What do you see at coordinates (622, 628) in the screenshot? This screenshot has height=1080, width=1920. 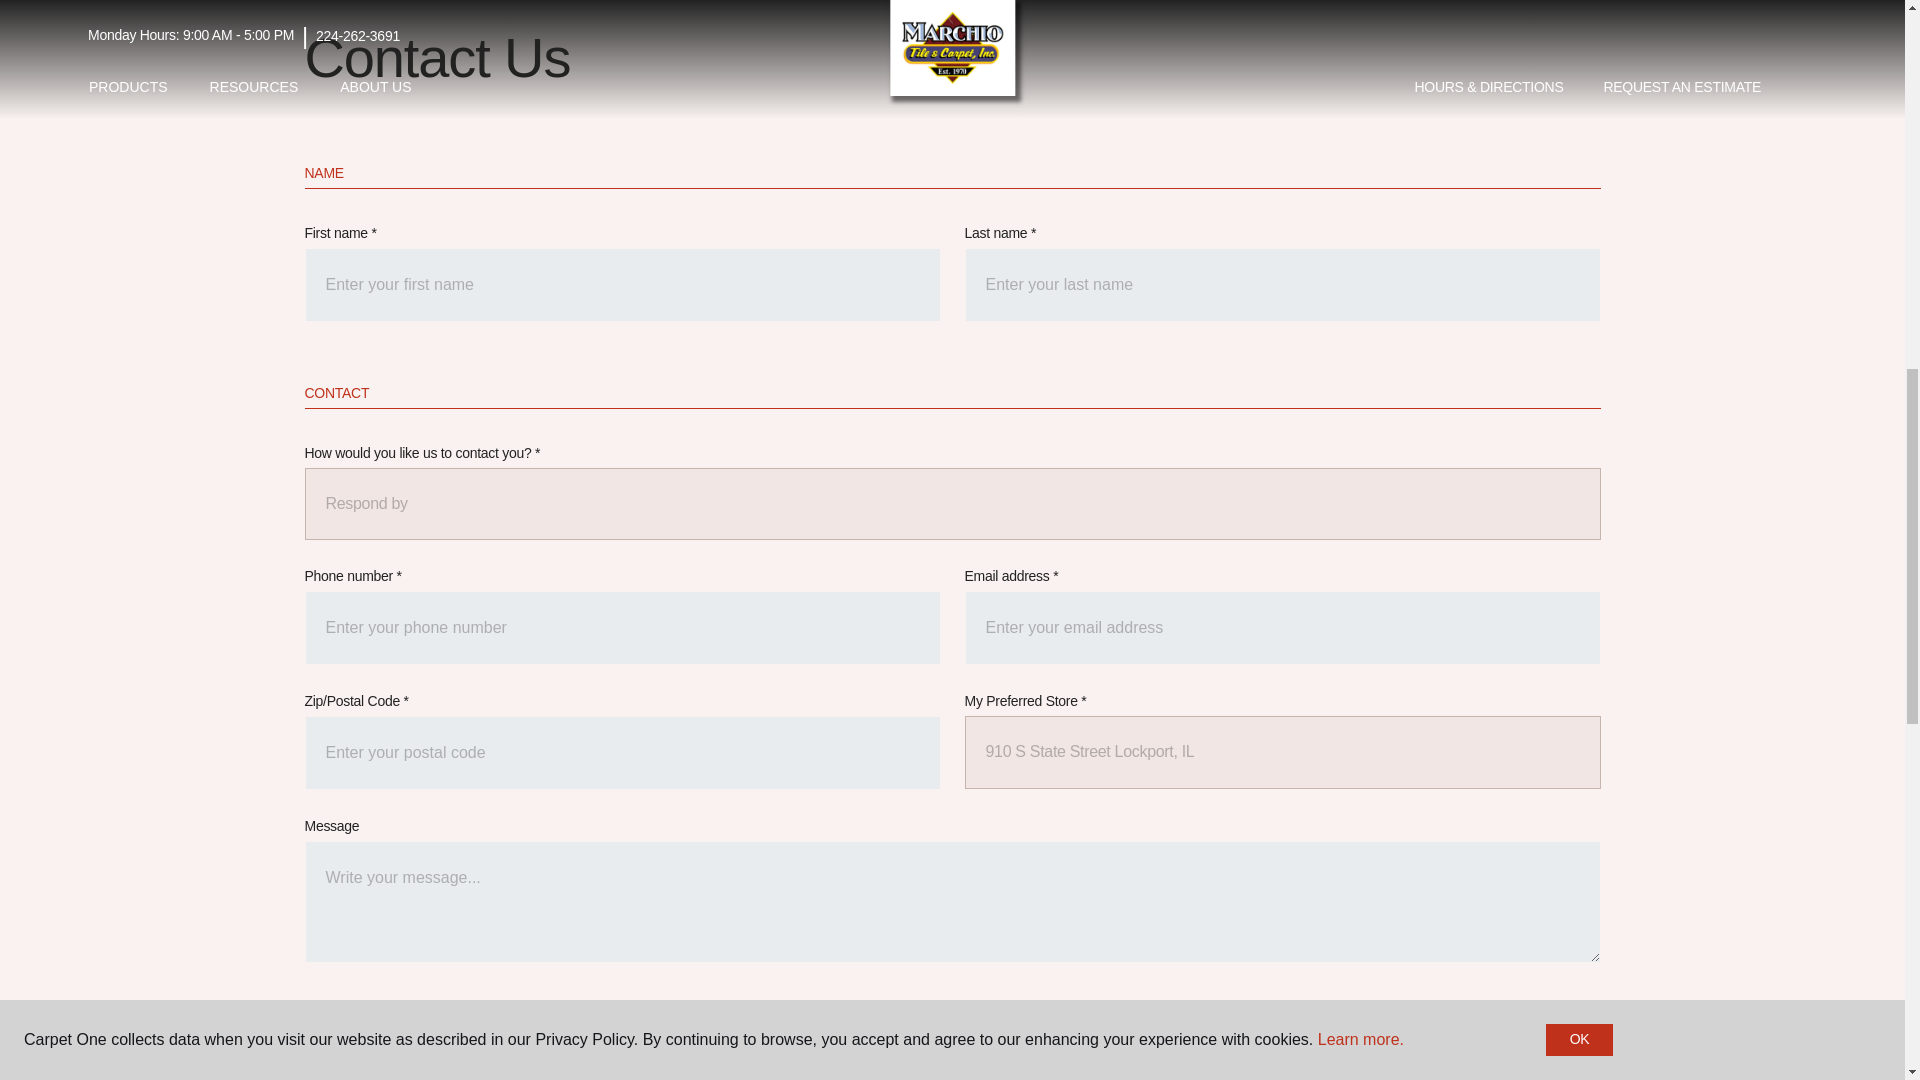 I see `CleanHomePhone` at bounding box center [622, 628].